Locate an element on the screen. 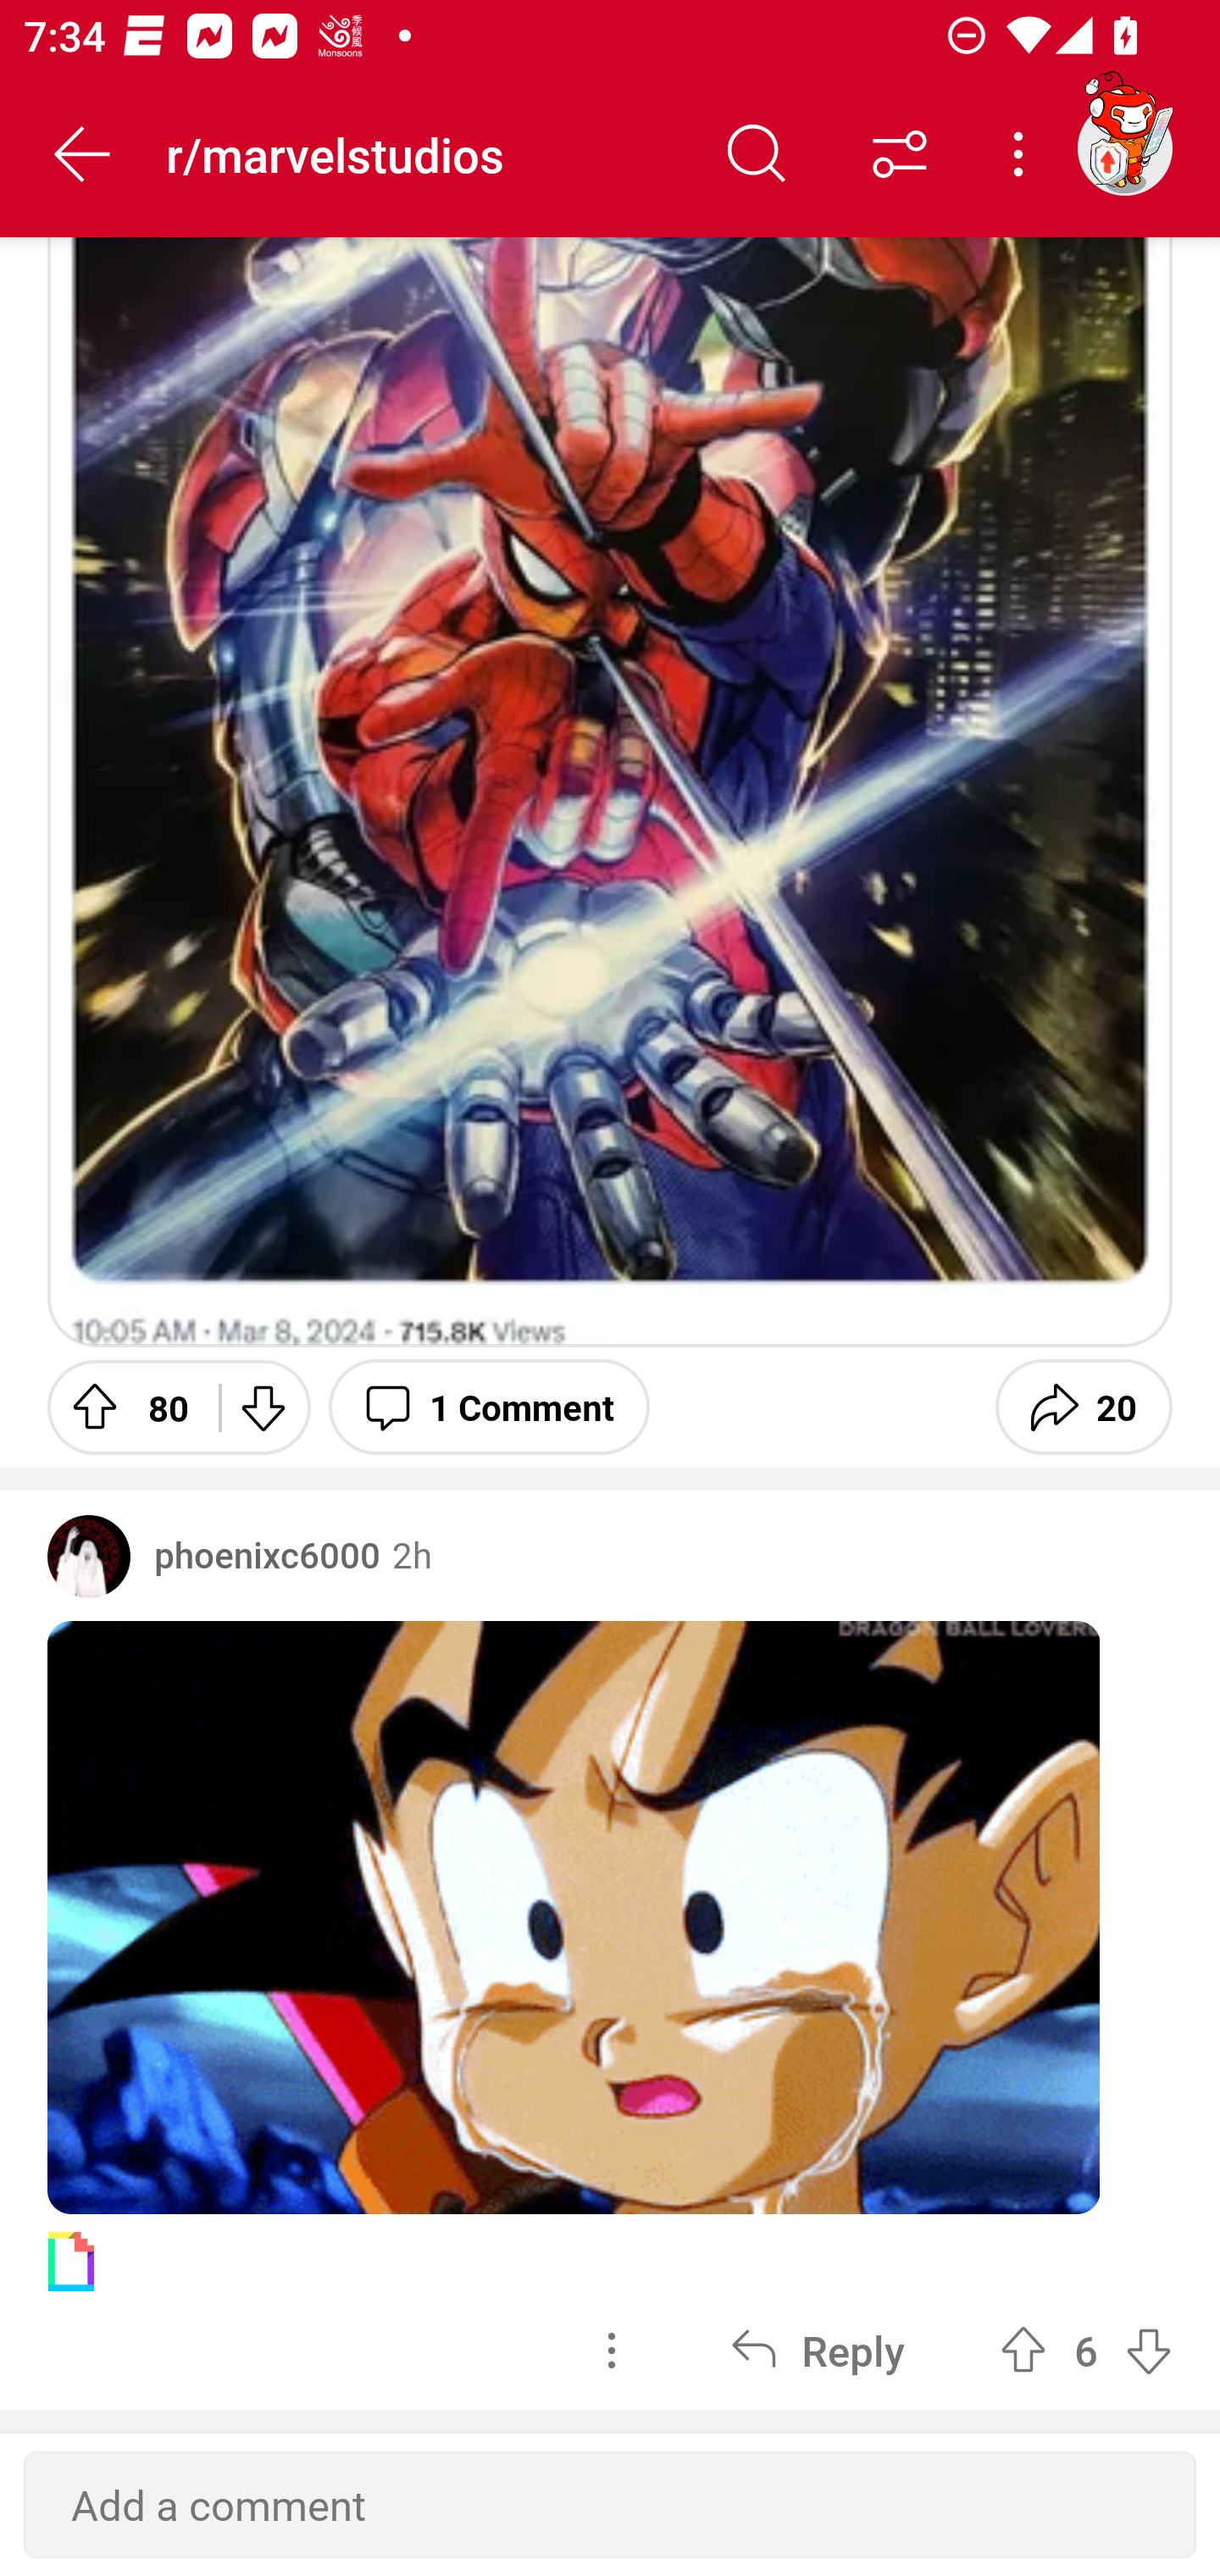 The width and height of the screenshot is (1220, 2576). TestAppium002 account is located at coordinates (1124, 147).